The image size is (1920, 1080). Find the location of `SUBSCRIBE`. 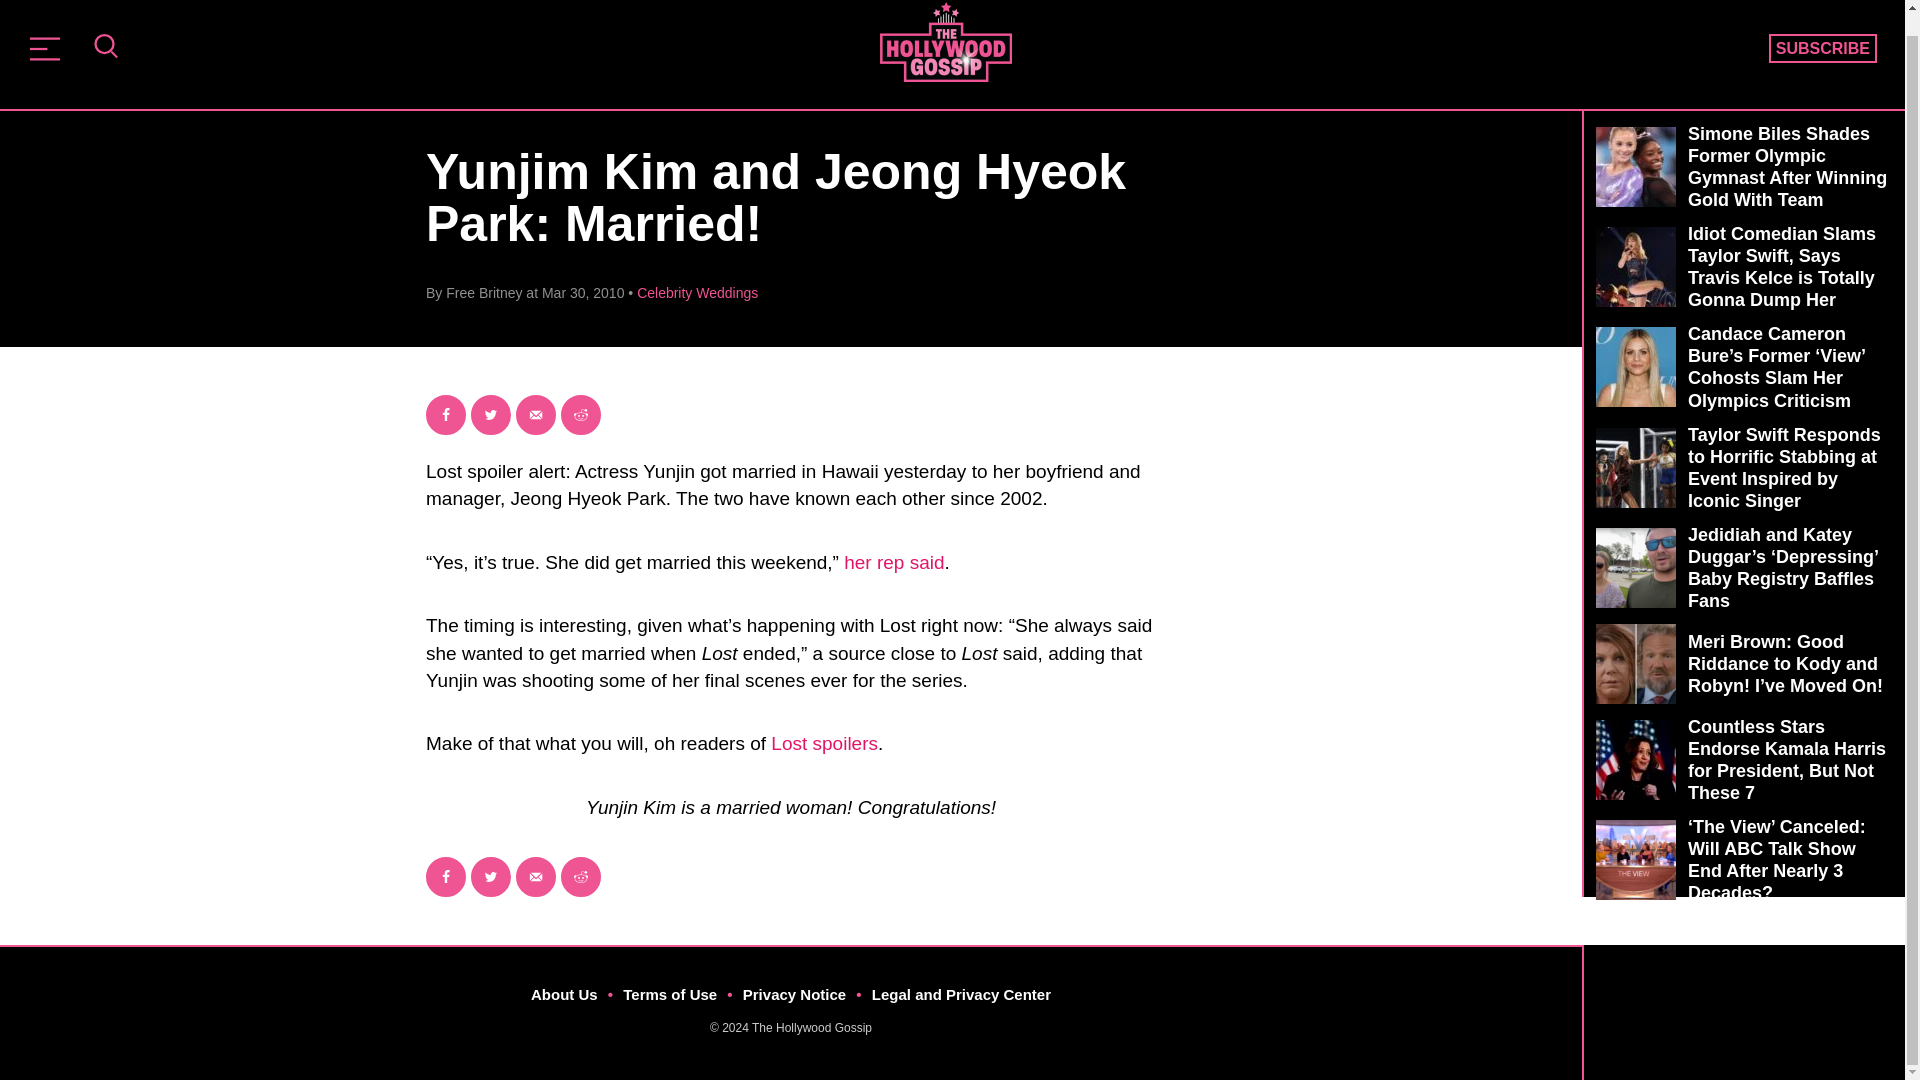

SUBSCRIBE is located at coordinates (1822, 48).